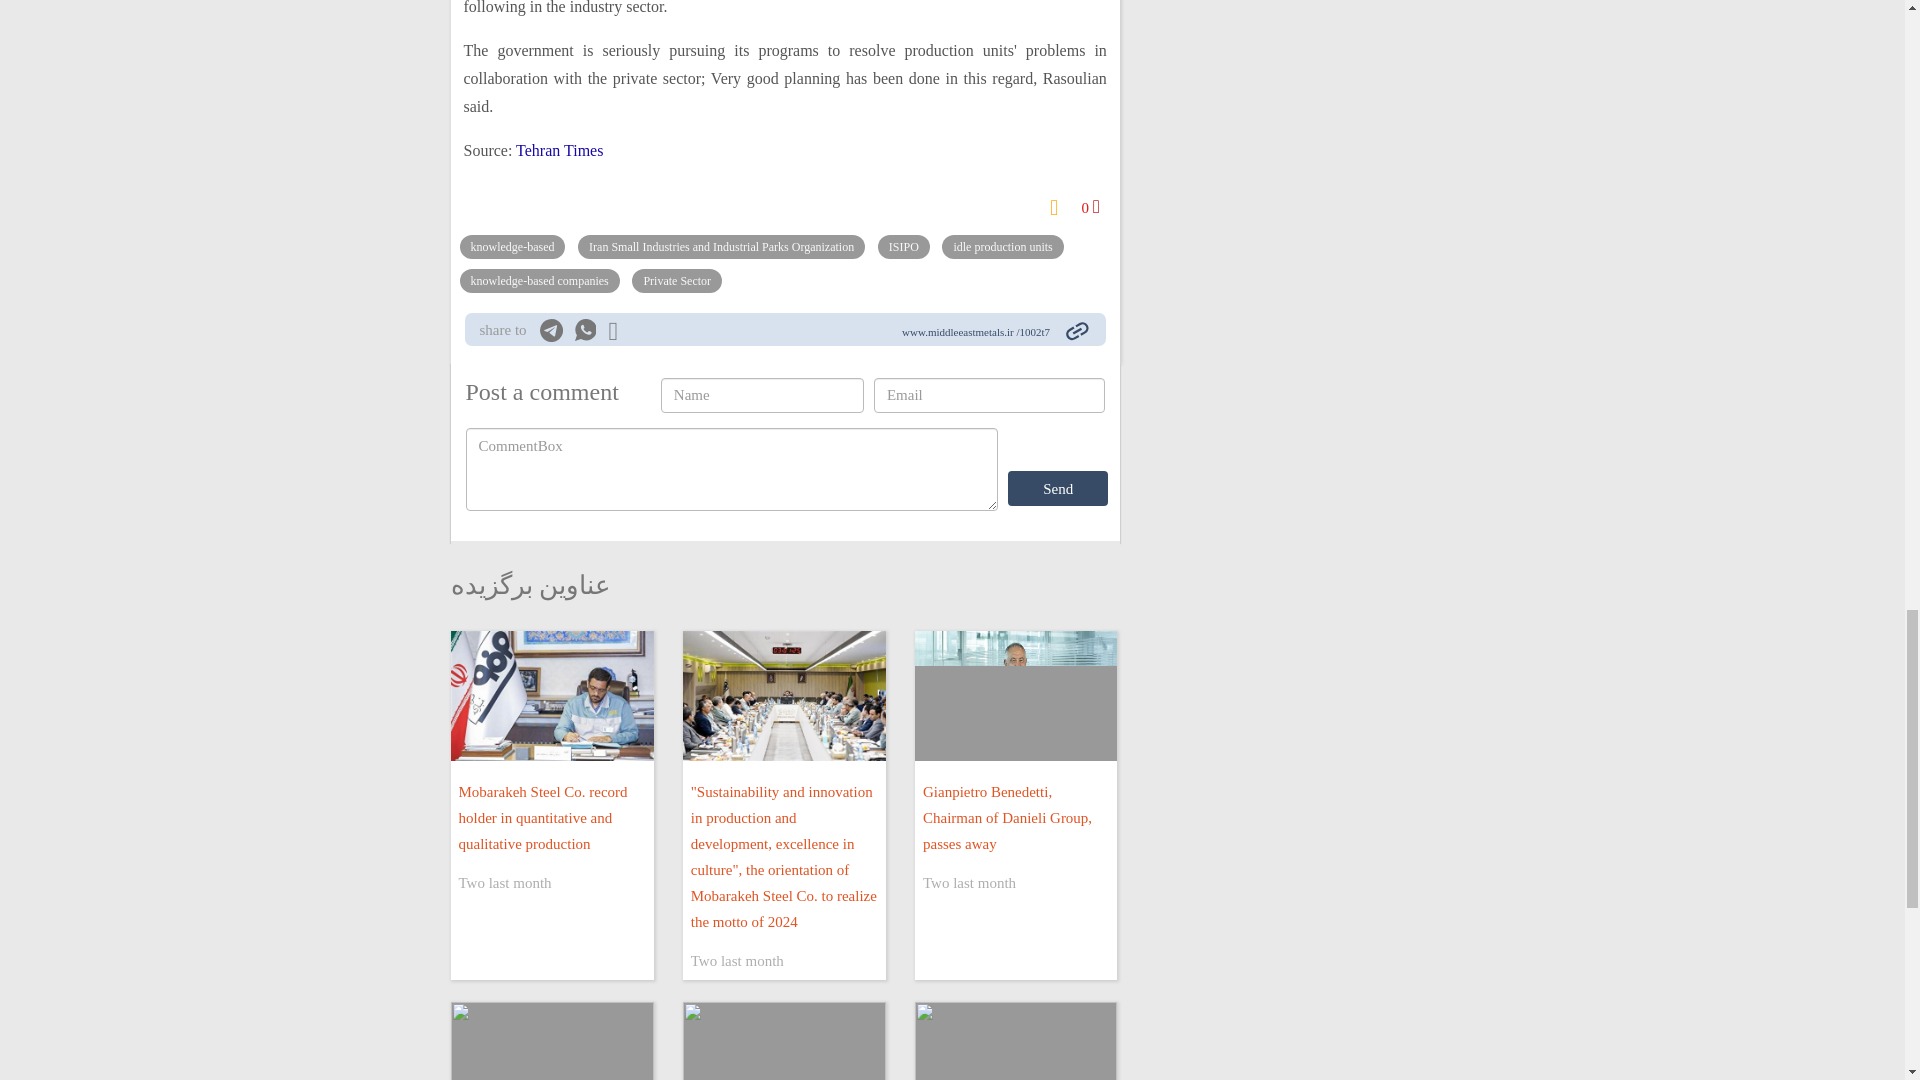 The height and width of the screenshot is (1080, 1920). What do you see at coordinates (1058, 488) in the screenshot?
I see `Send` at bounding box center [1058, 488].